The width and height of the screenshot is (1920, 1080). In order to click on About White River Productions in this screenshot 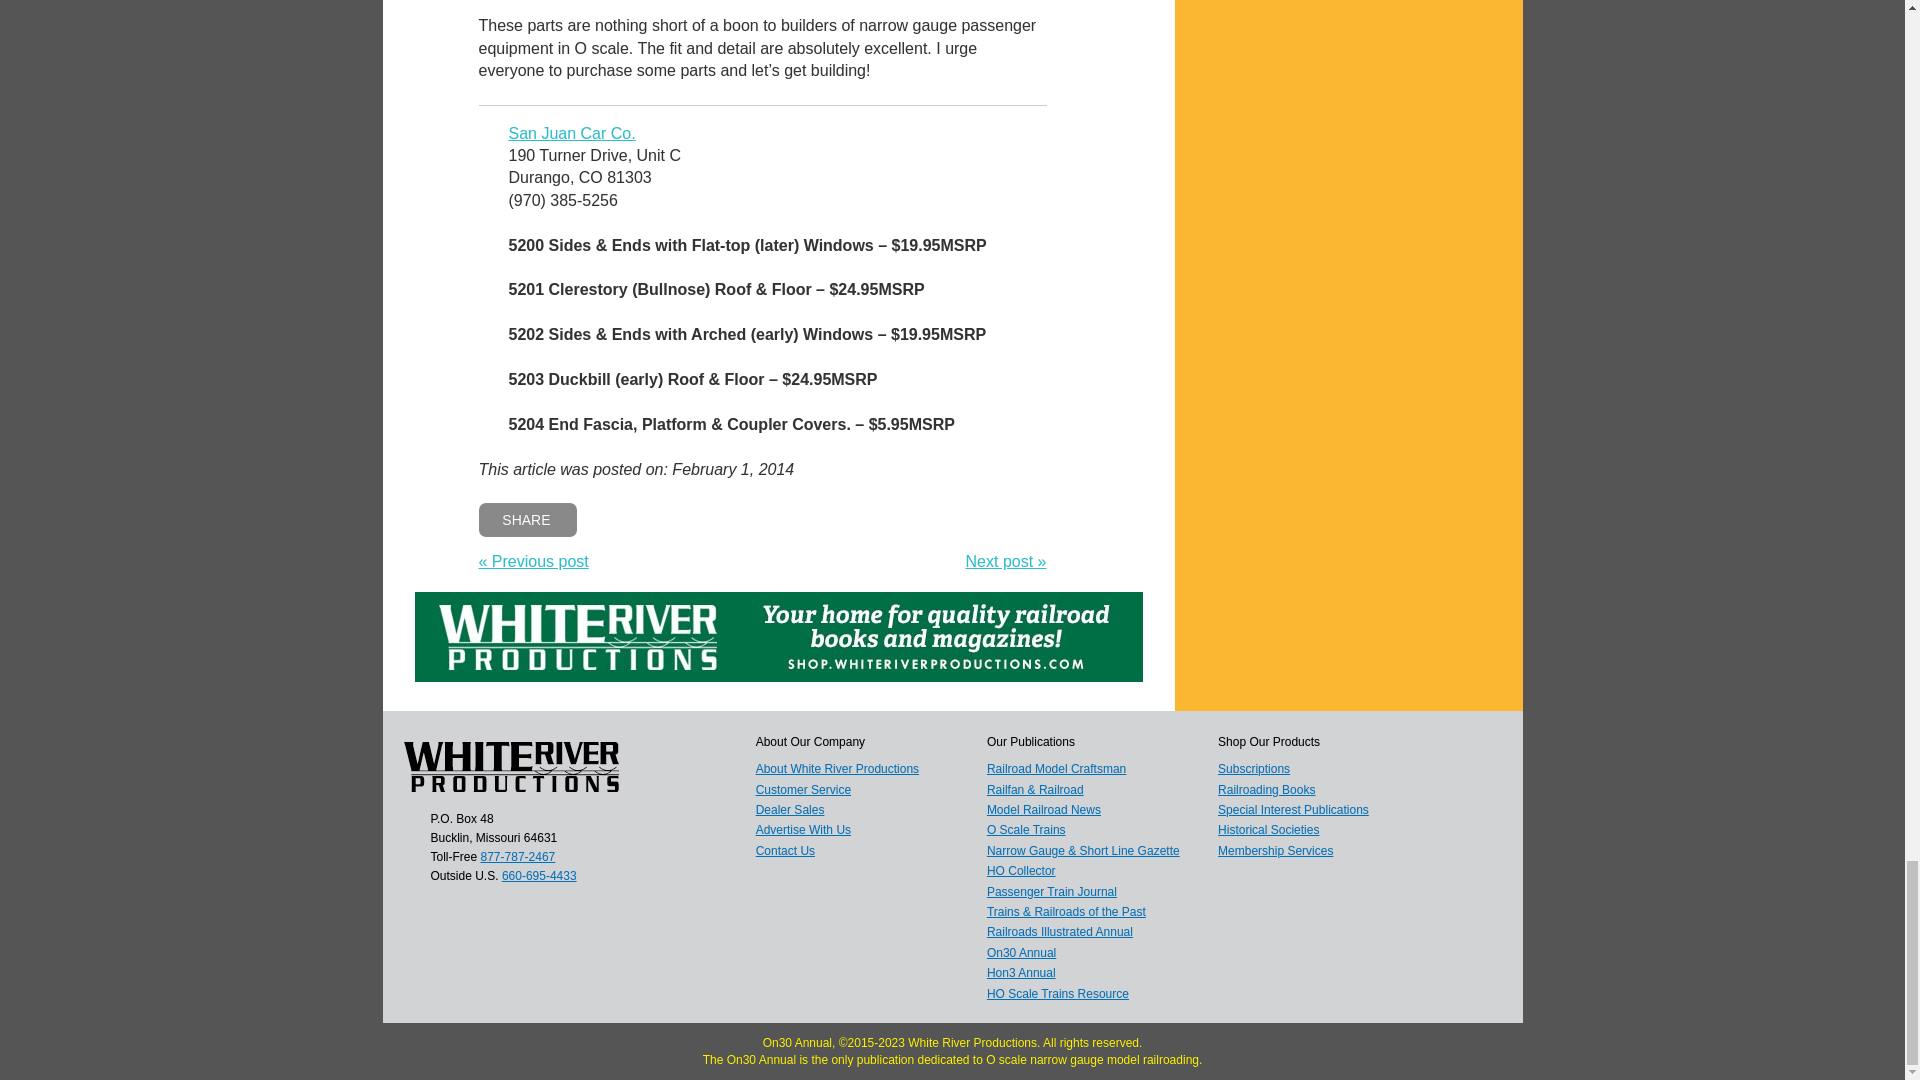, I will do `click(838, 769)`.